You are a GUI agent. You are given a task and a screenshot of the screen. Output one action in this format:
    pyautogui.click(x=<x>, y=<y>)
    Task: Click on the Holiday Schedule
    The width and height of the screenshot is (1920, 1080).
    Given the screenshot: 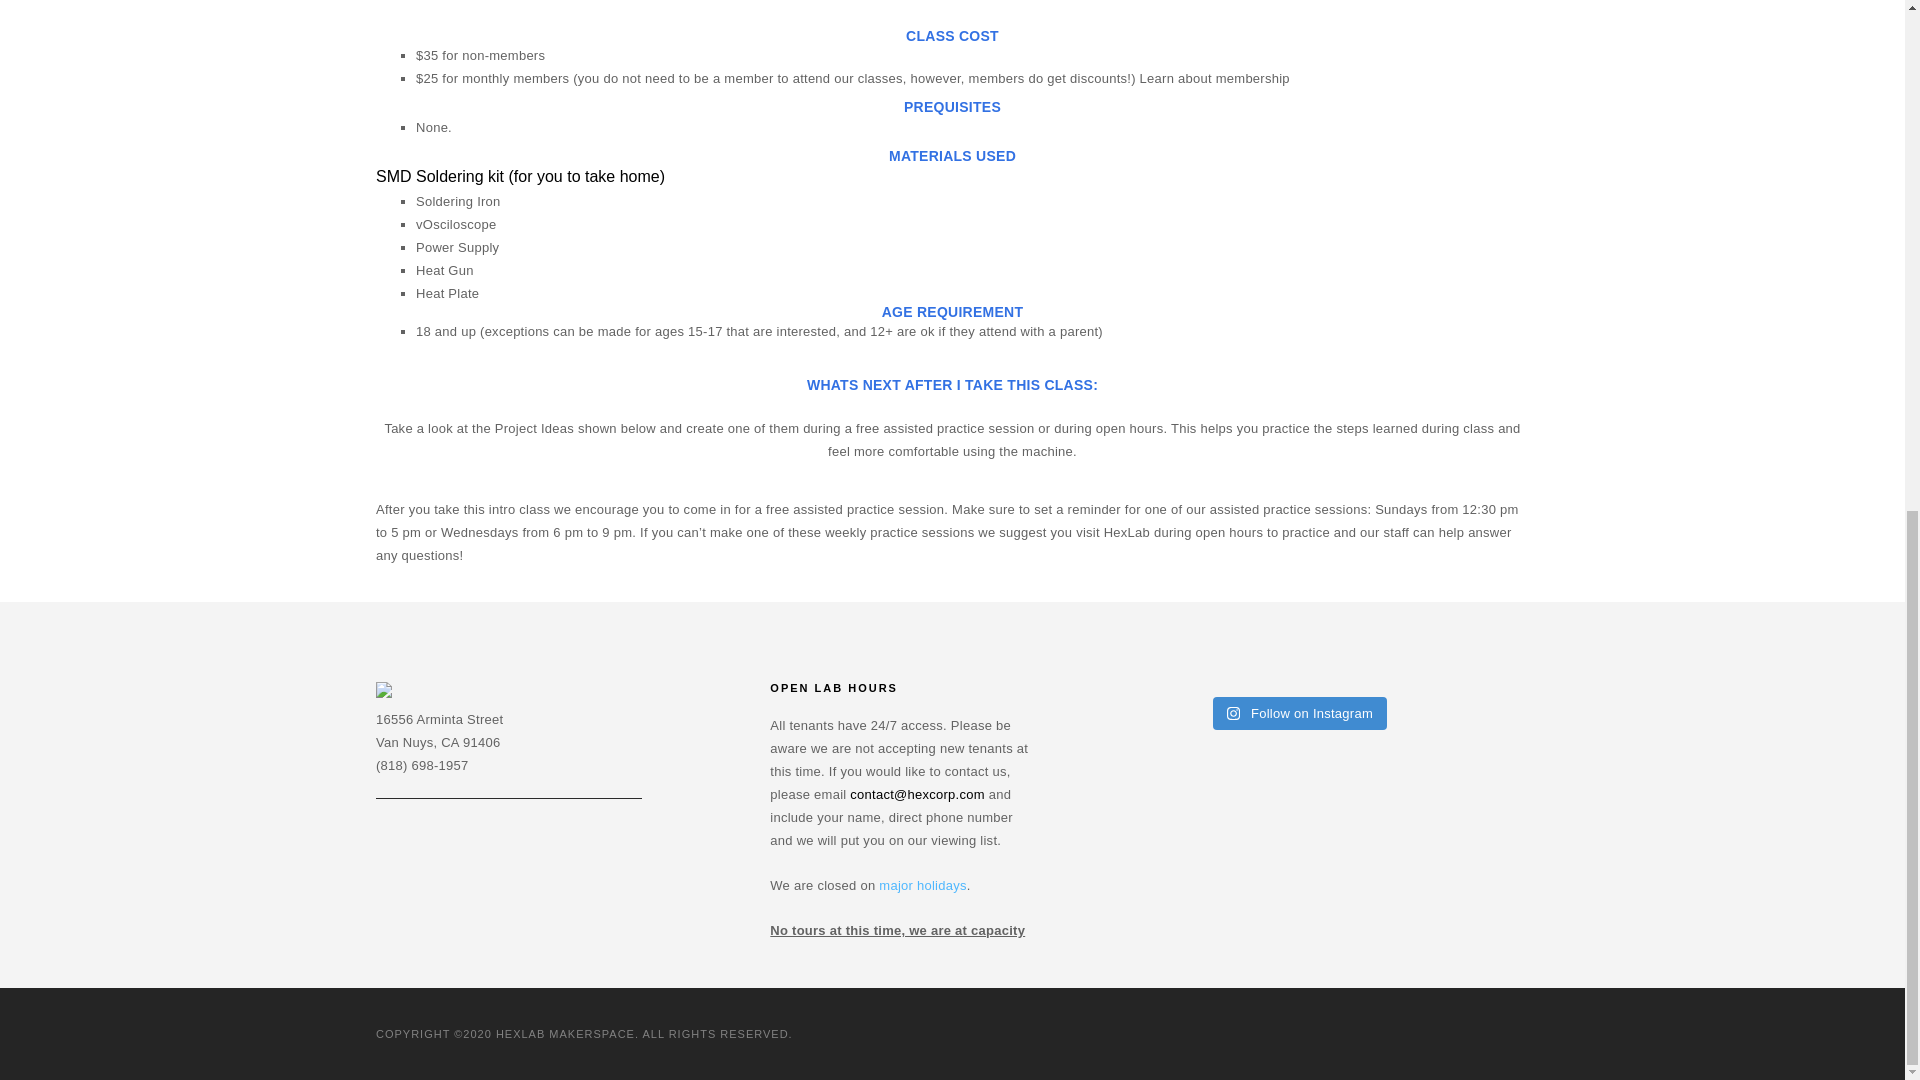 What is the action you would take?
    pyautogui.click(x=922, y=886)
    